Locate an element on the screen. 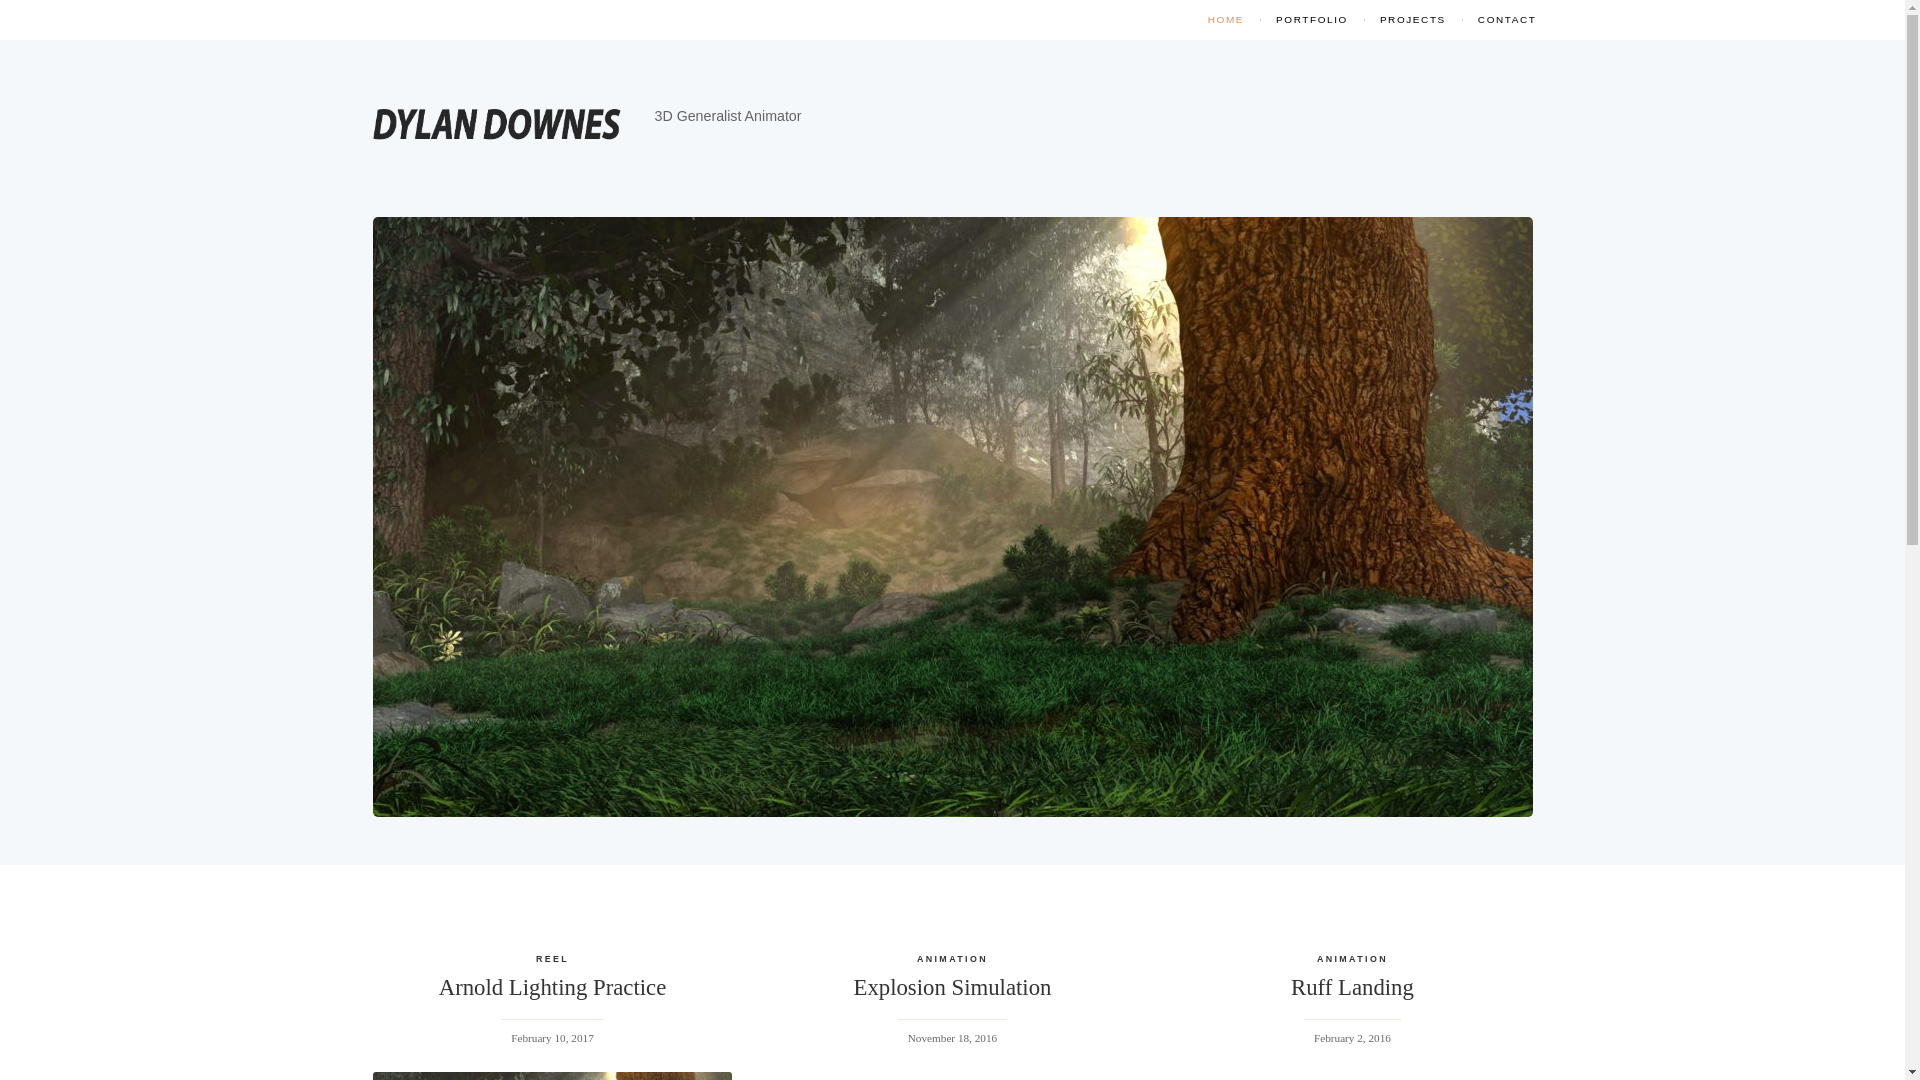  SUFFIELD ACADEMY TOUR is located at coordinates (1412, 102).